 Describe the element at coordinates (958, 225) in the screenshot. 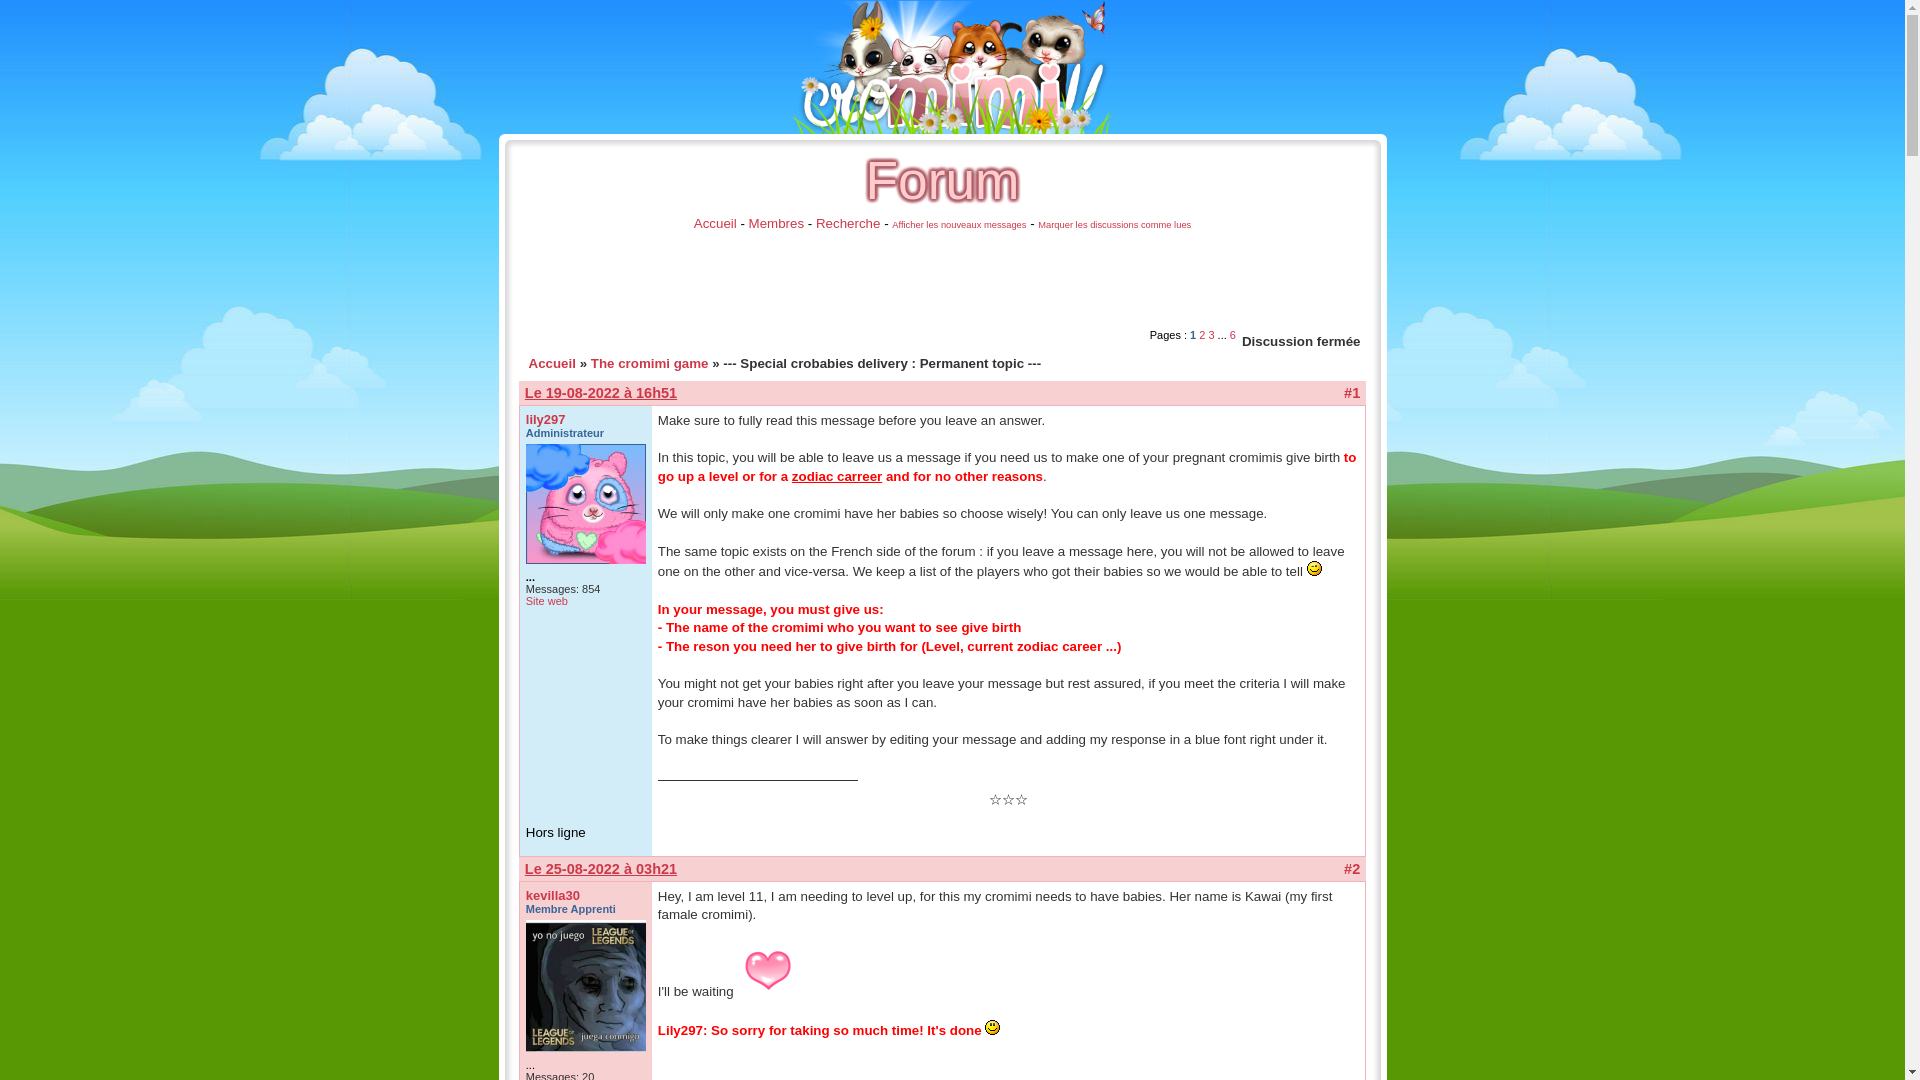

I see `Afficher les nouveaux messages` at that location.